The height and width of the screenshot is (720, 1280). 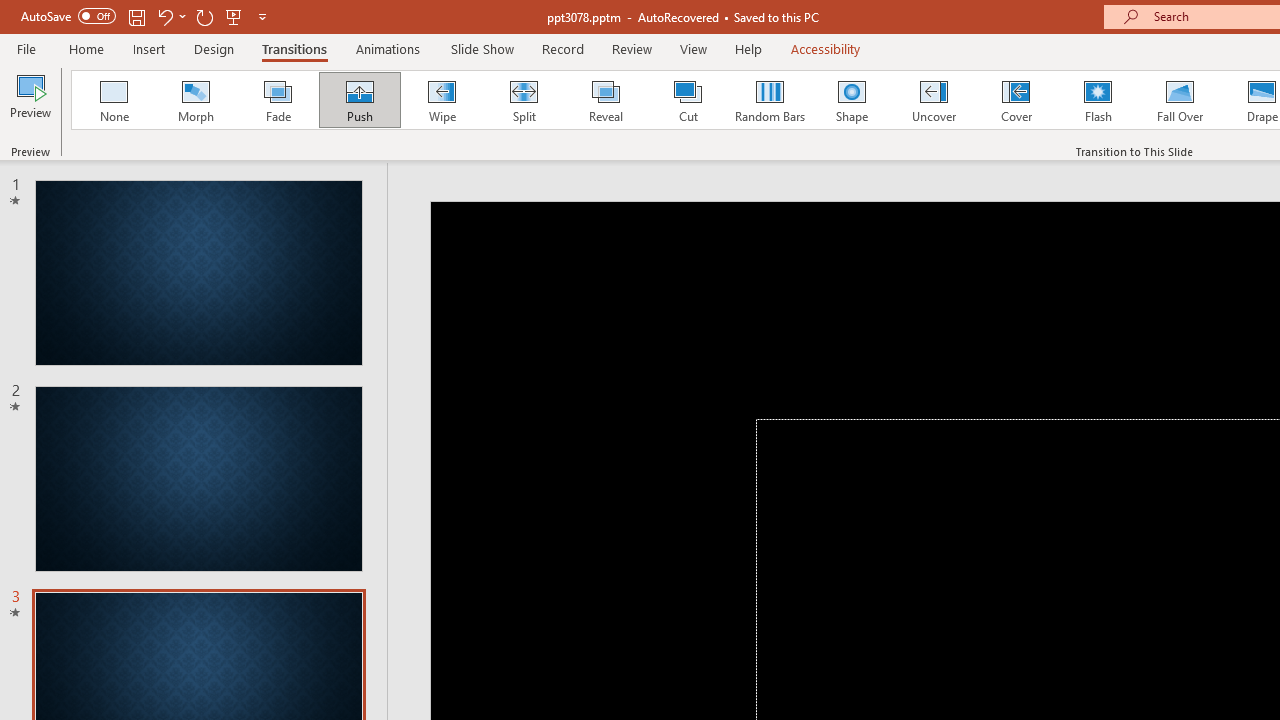 I want to click on Fade, so click(x=277, y=100).